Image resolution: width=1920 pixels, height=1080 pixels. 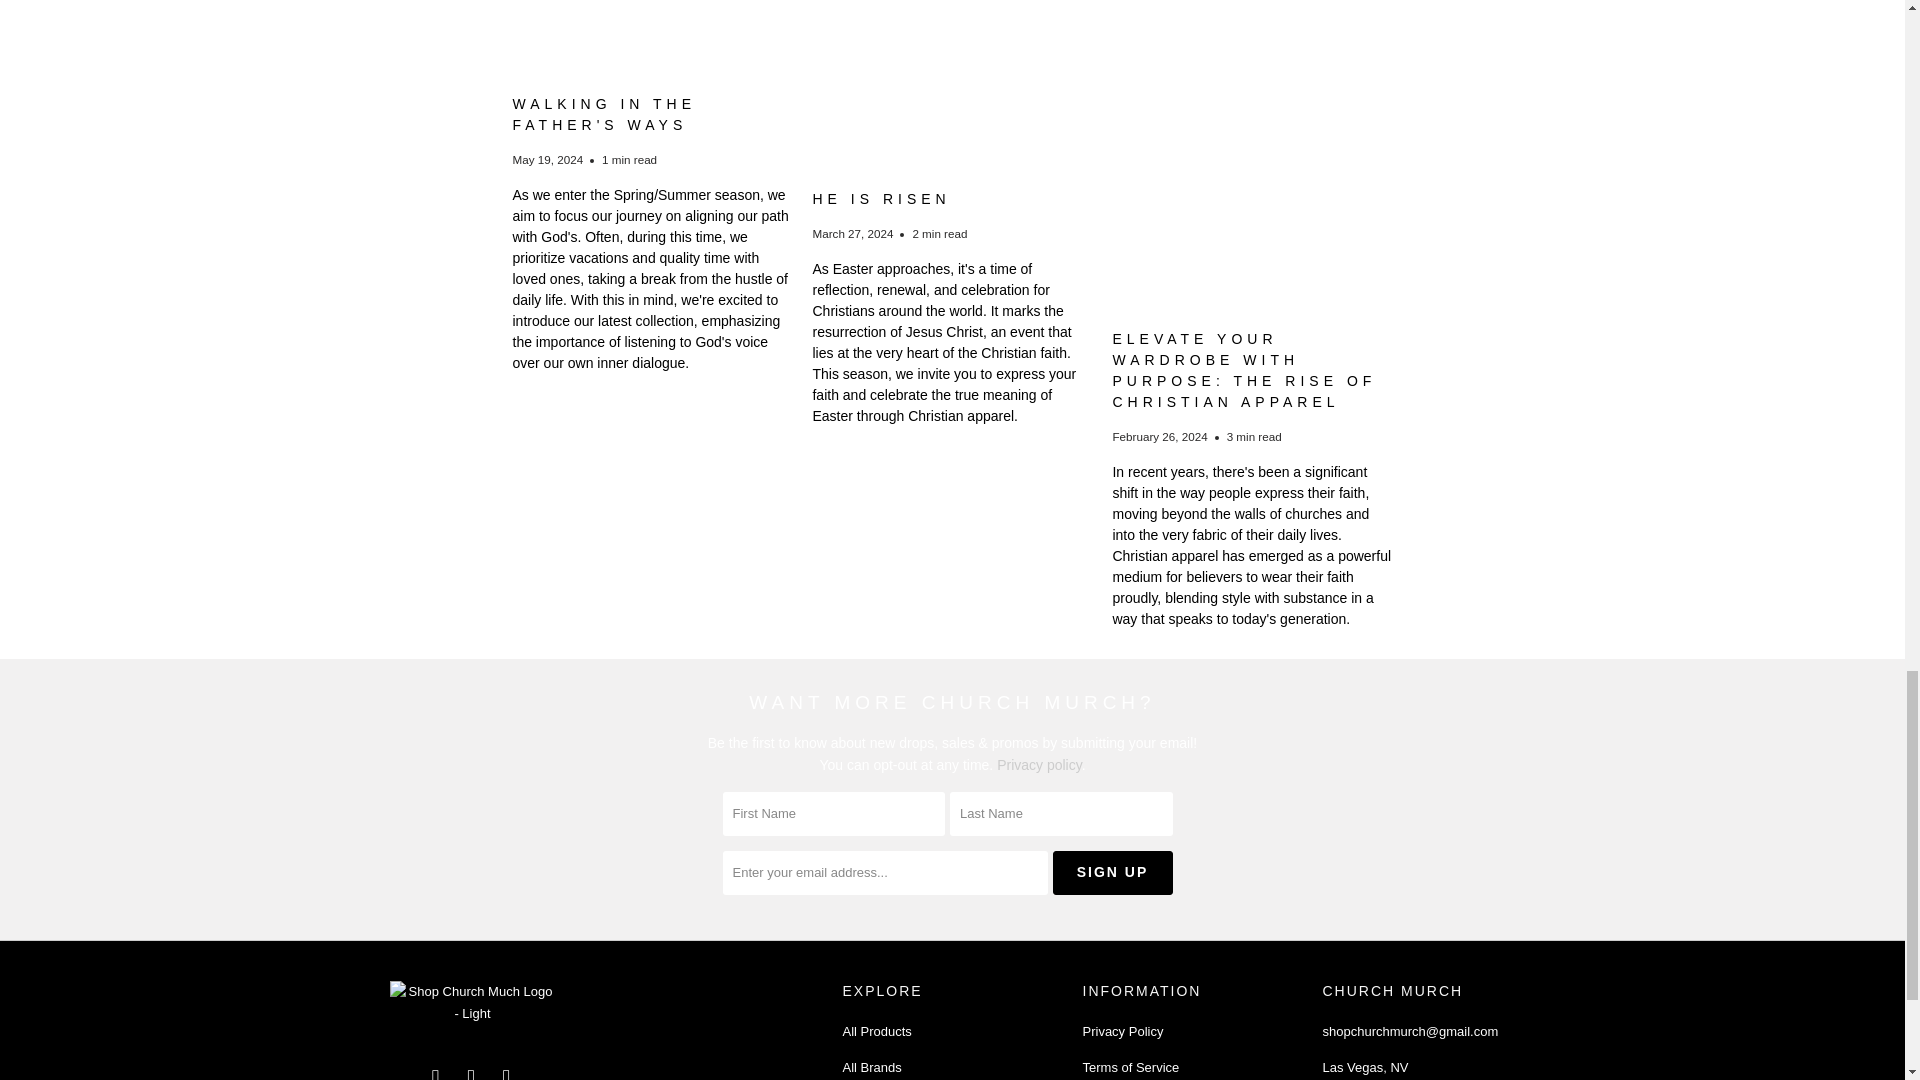 What do you see at coordinates (652, 44) in the screenshot?
I see `Walking in the Father's Ways` at bounding box center [652, 44].